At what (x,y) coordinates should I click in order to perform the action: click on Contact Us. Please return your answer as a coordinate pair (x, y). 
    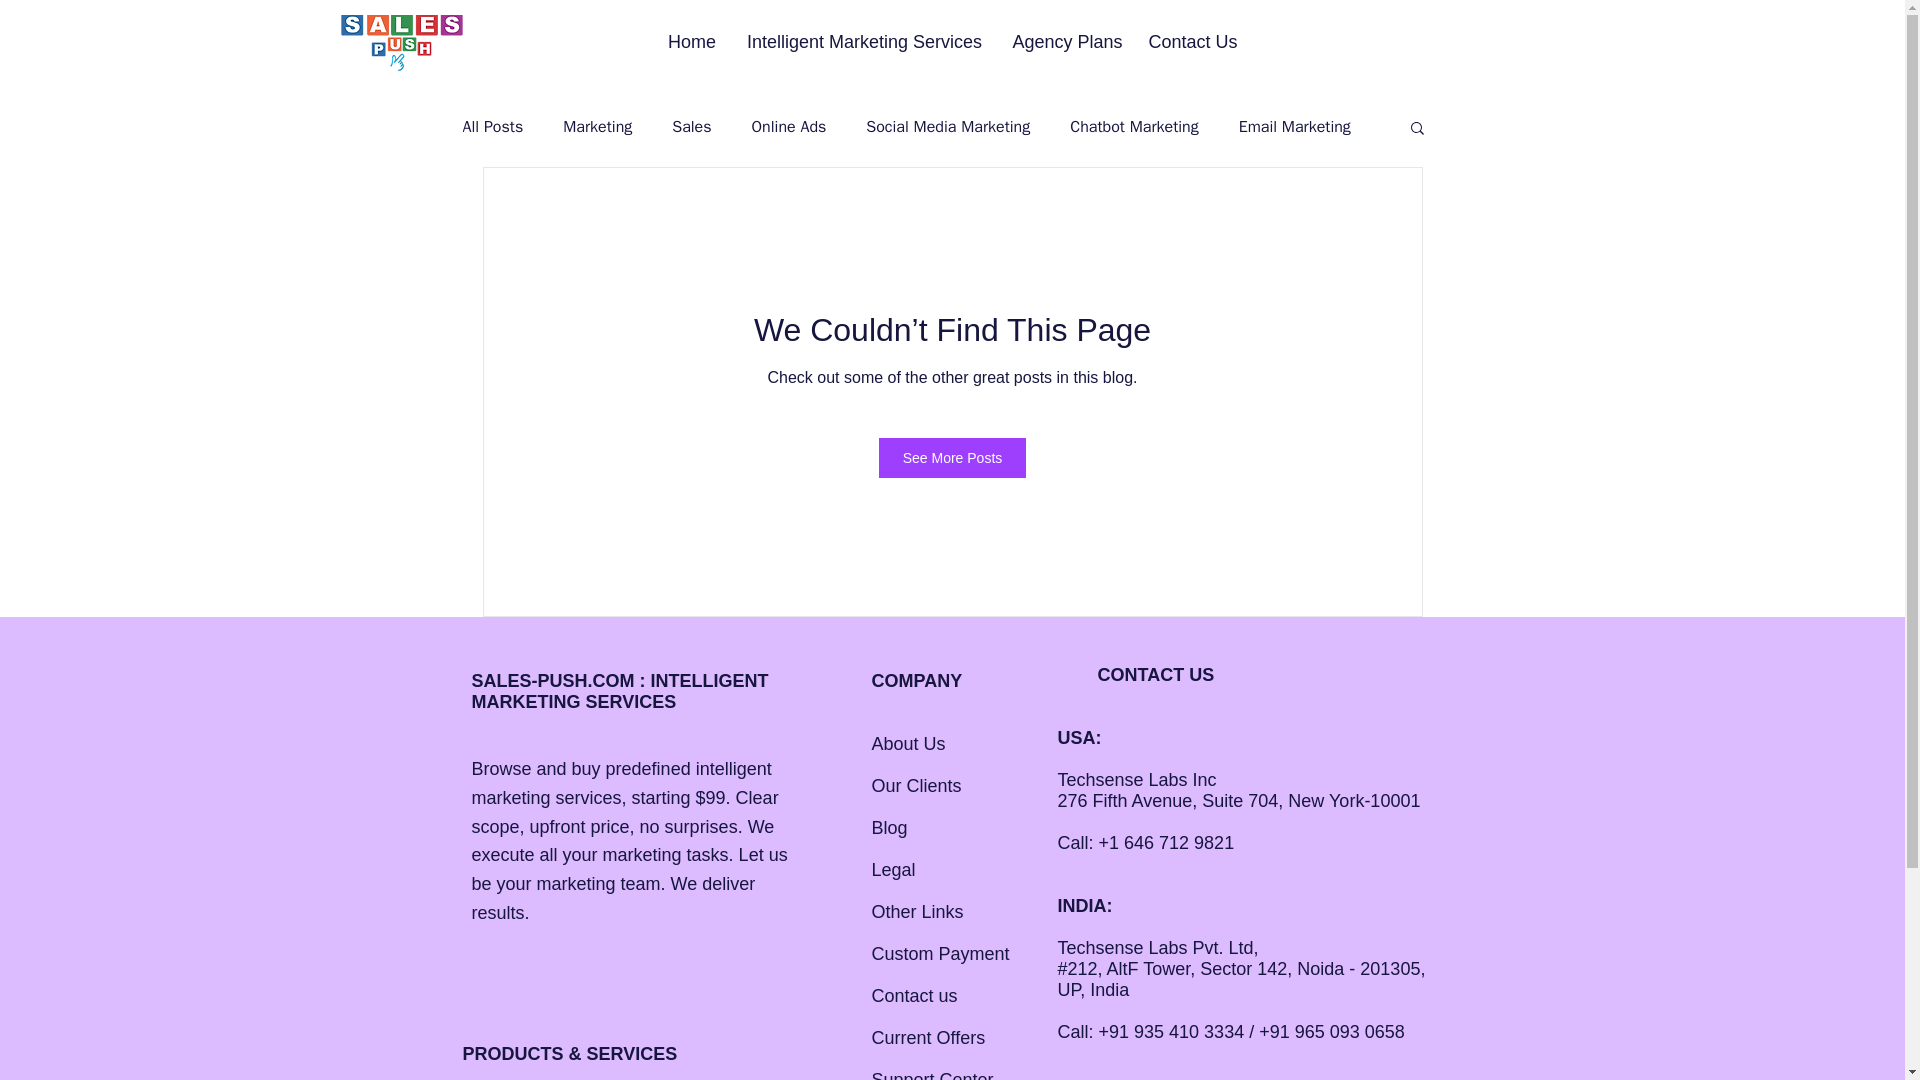
    Looking at the image, I should click on (1194, 42).